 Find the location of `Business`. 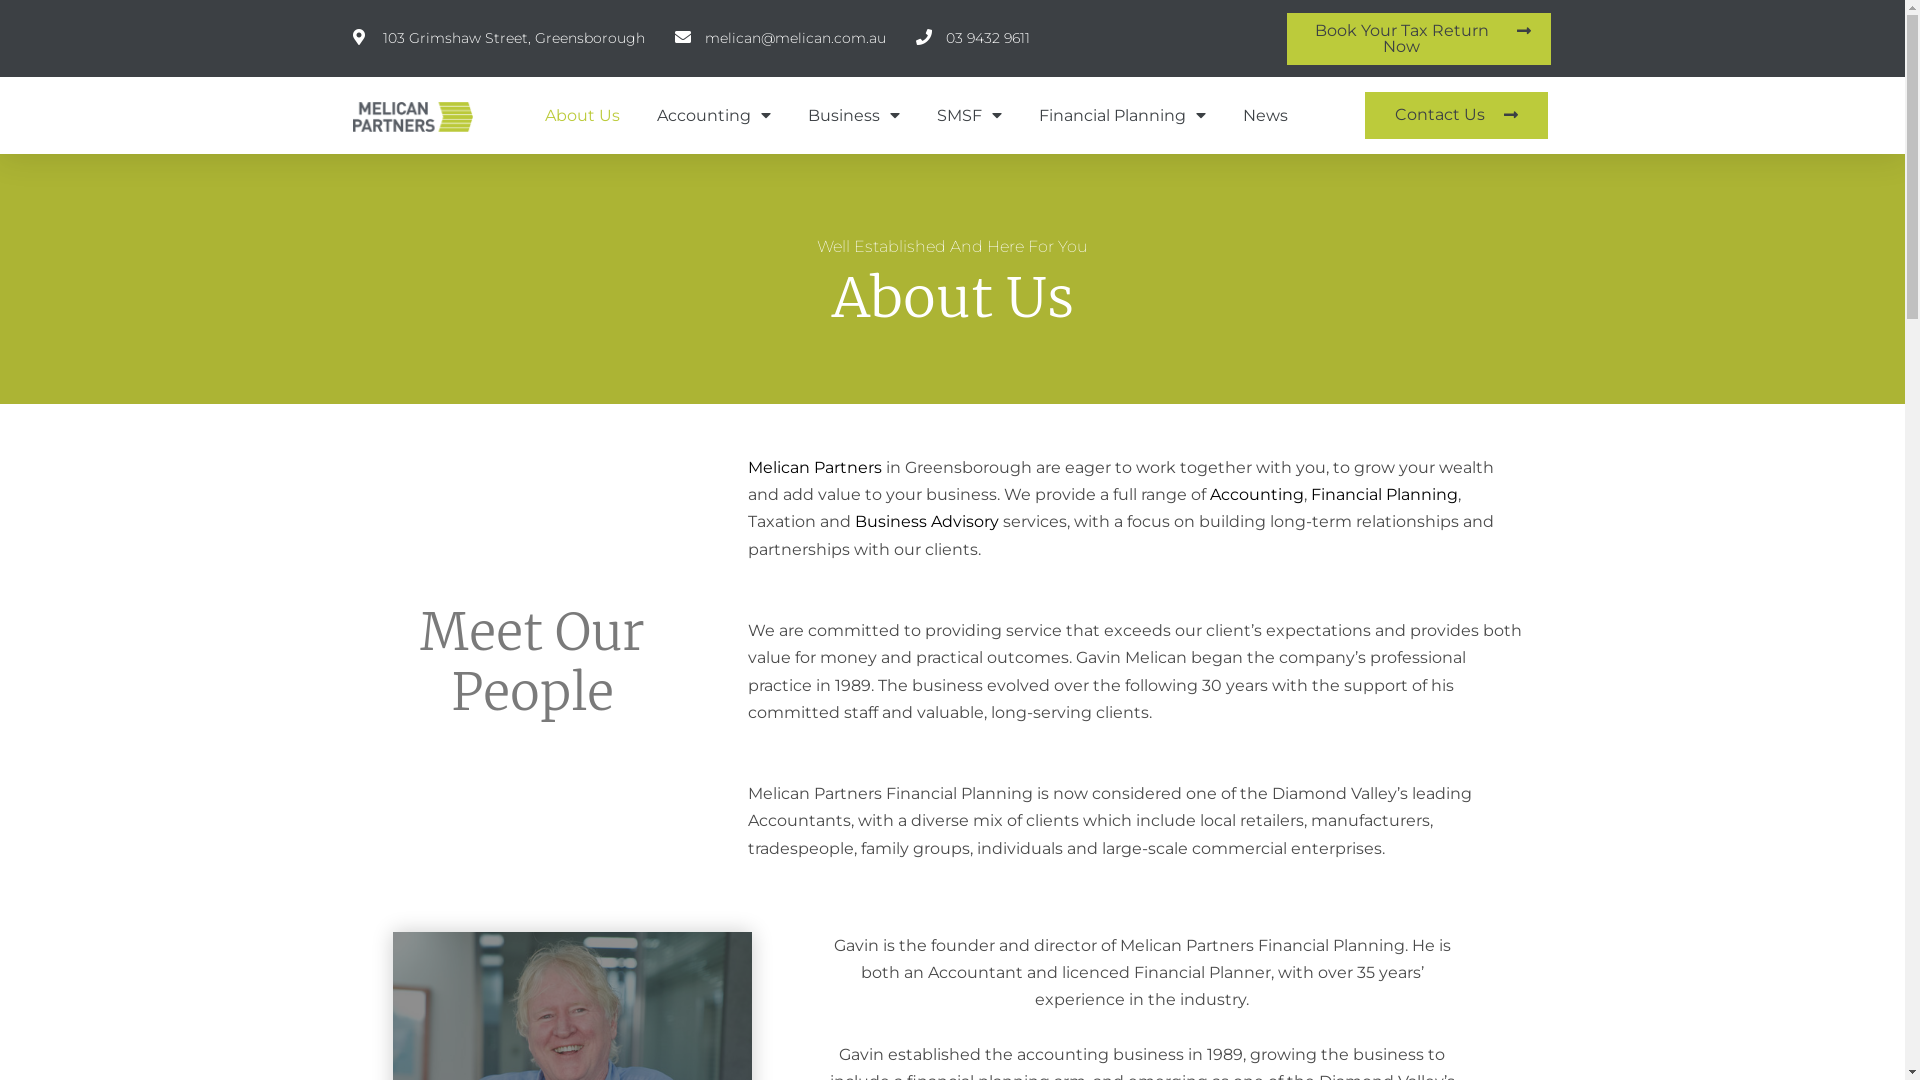

Business is located at coordinates (854, 115).